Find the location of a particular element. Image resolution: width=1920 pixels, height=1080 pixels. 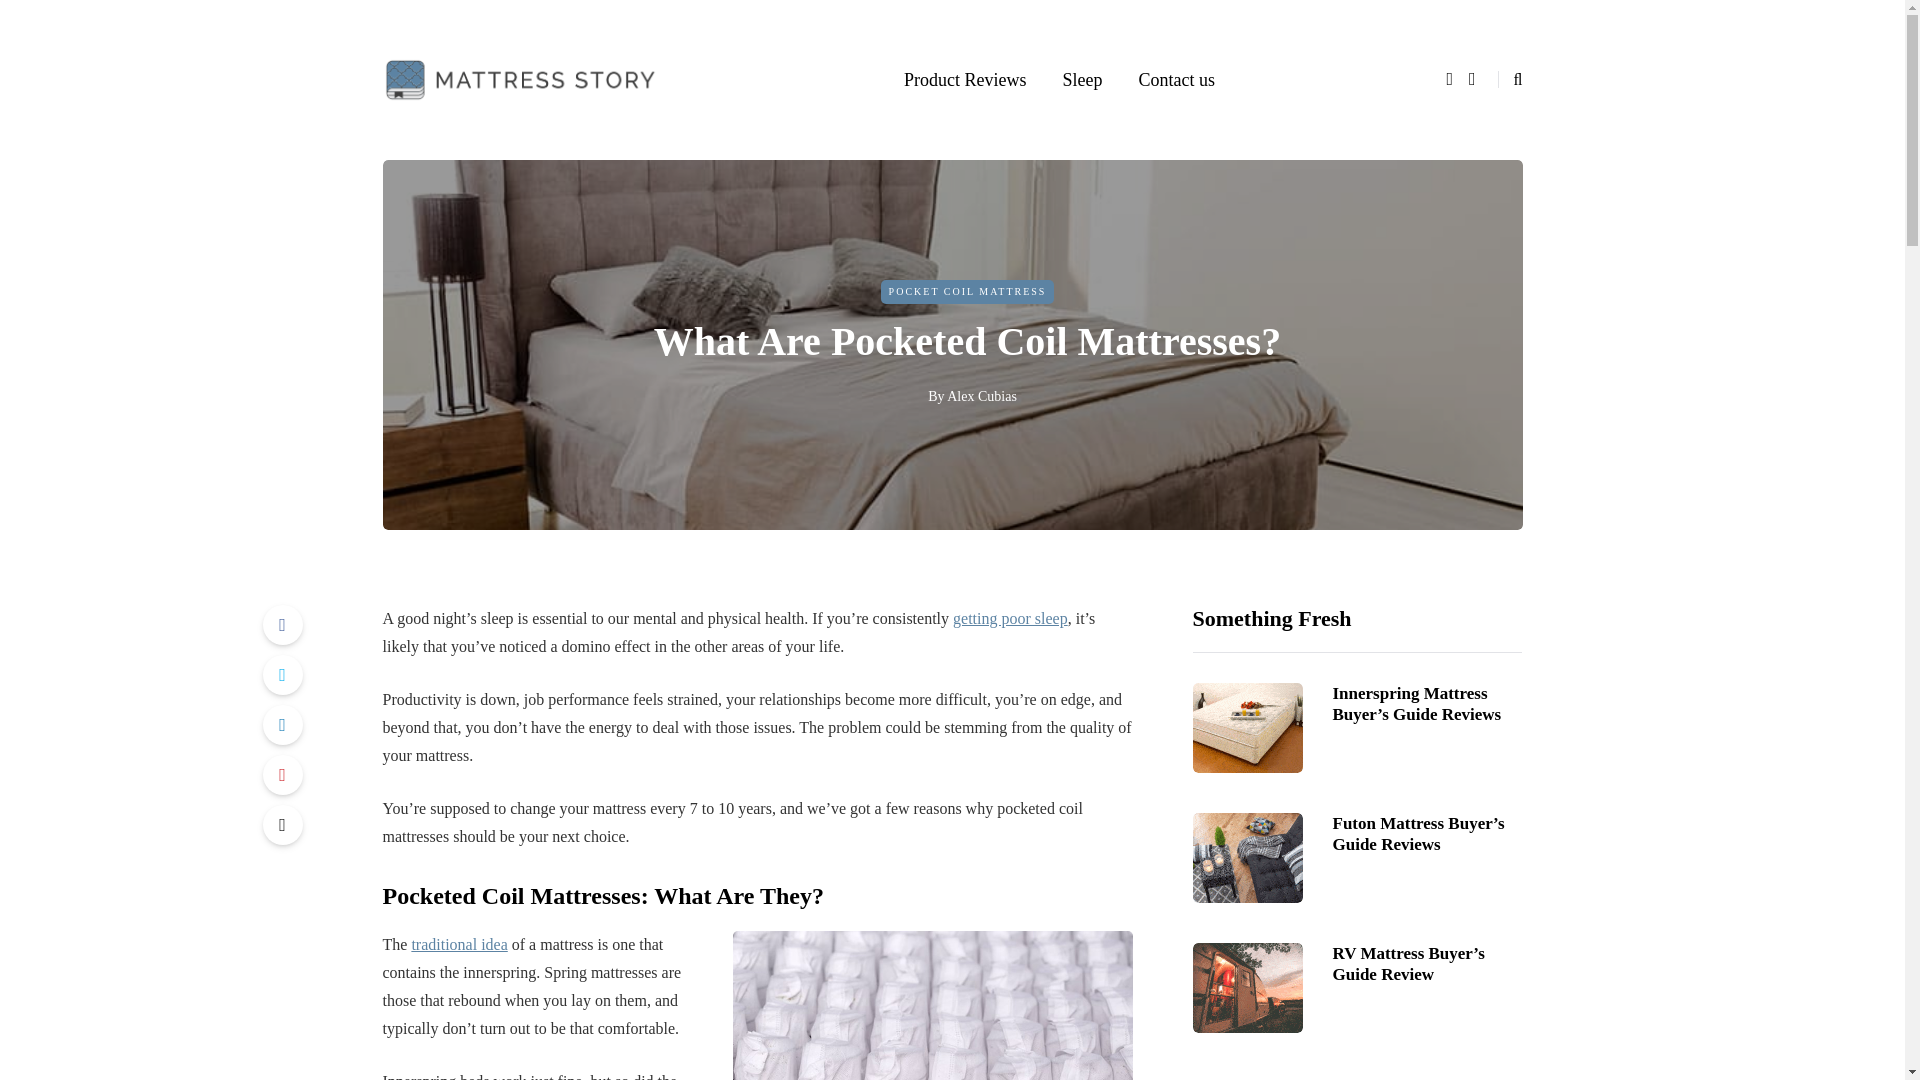

getting poor sleep is located at coordinates (1010, 618).